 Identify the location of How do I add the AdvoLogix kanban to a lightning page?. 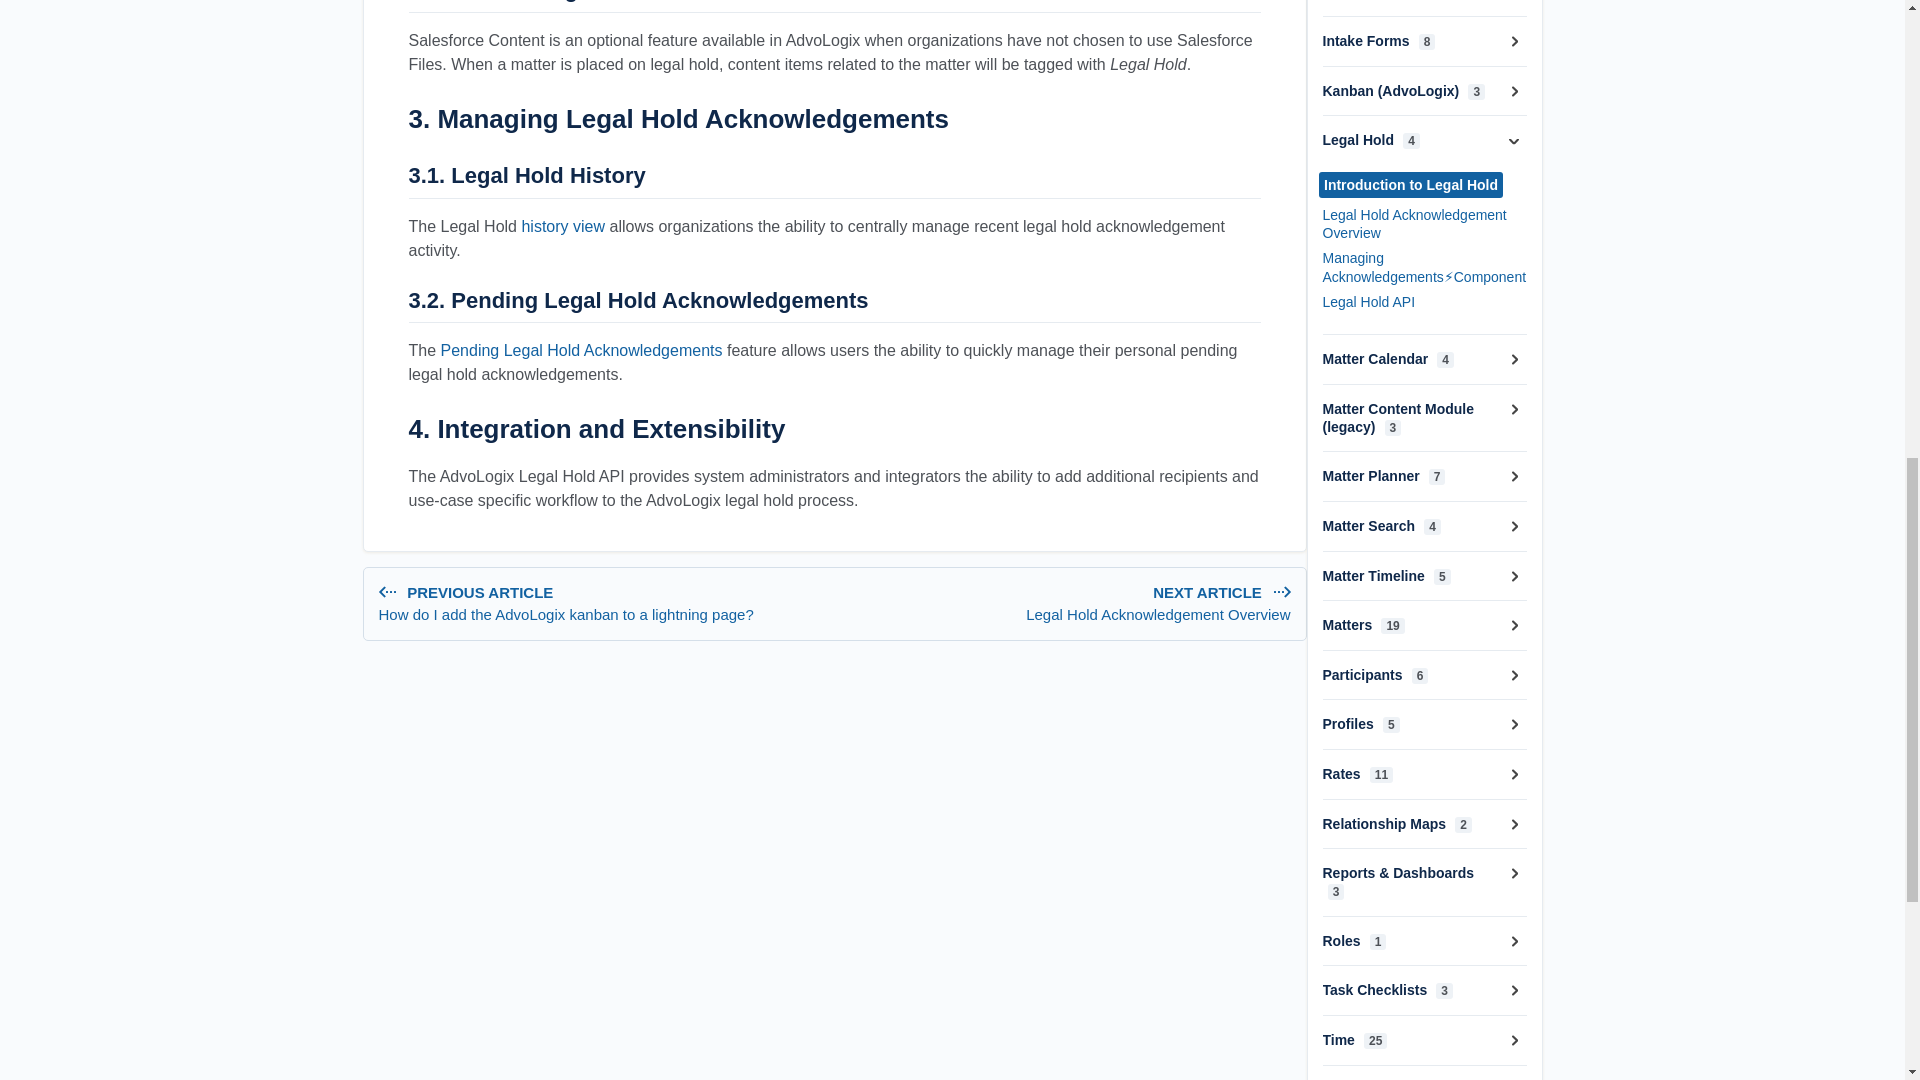
(1066, 604).